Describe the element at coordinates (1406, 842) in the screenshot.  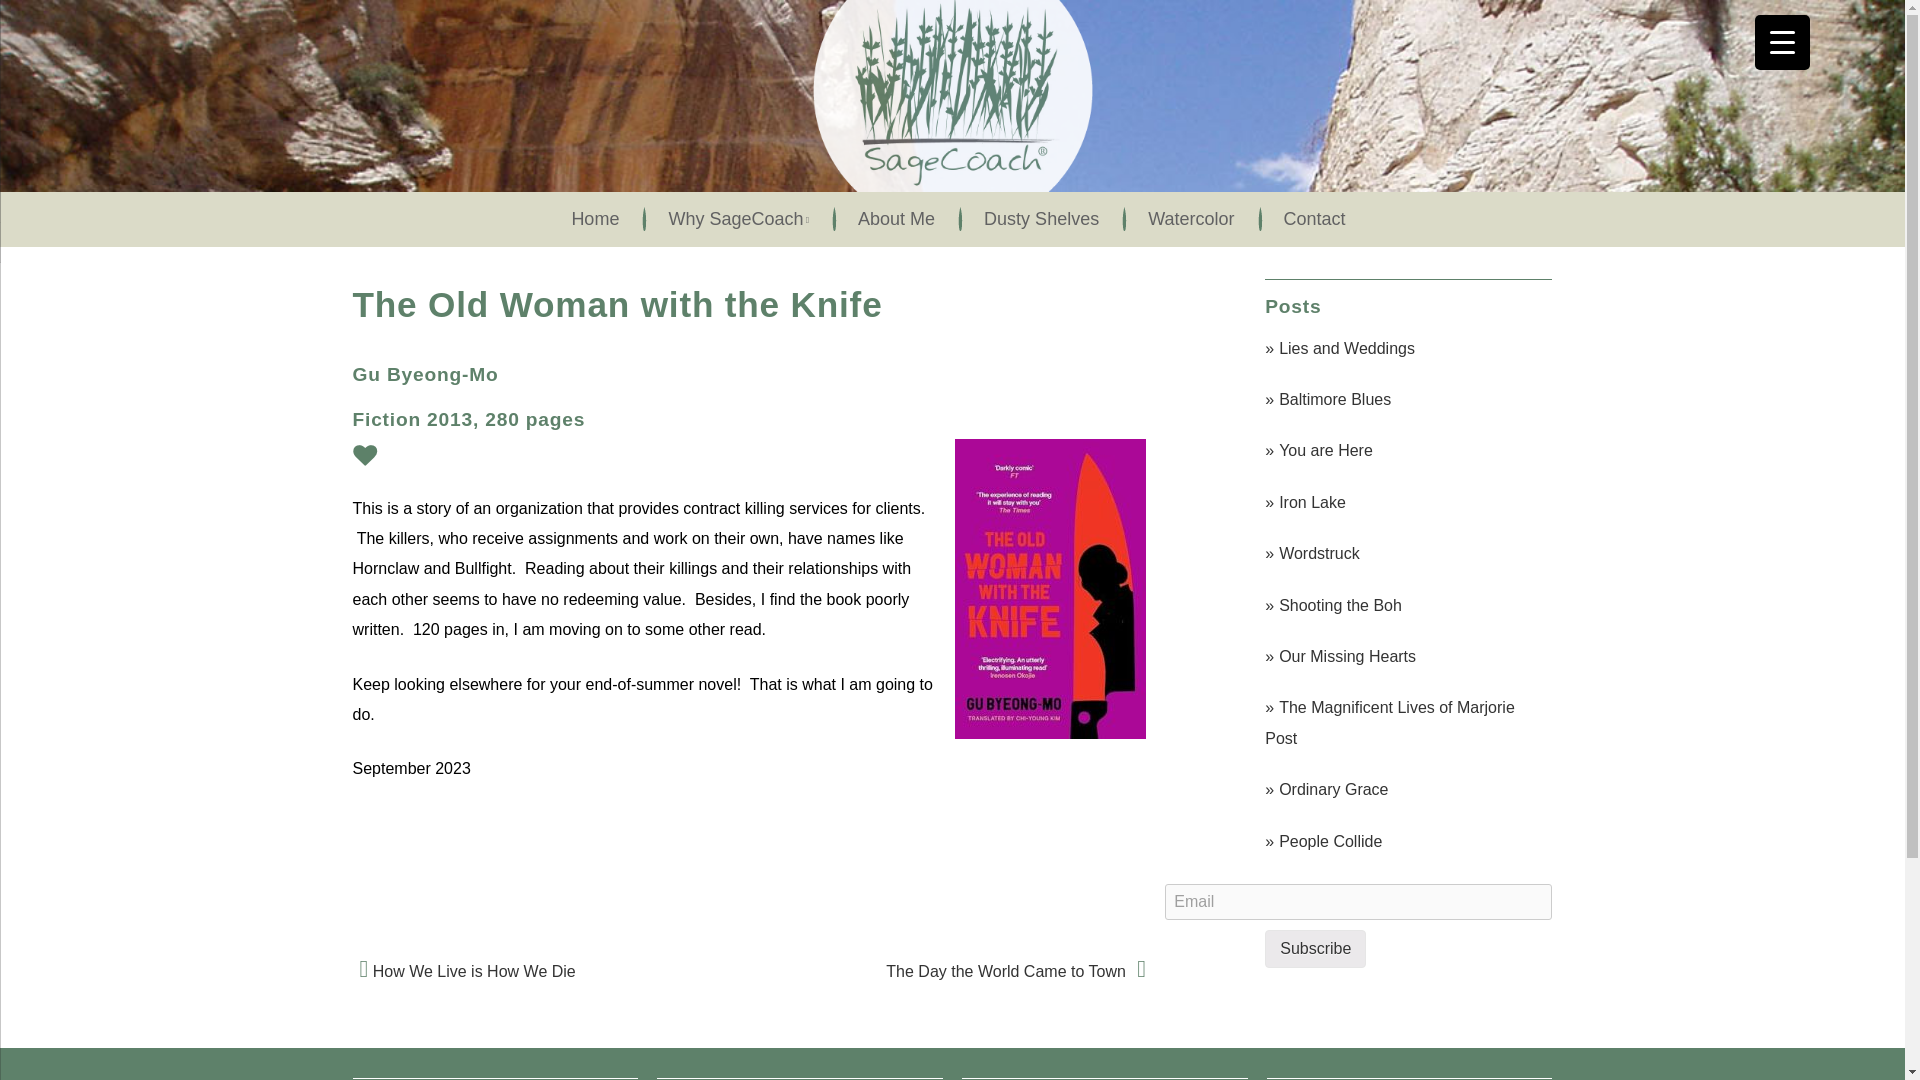
I see `People Collide` at that location.